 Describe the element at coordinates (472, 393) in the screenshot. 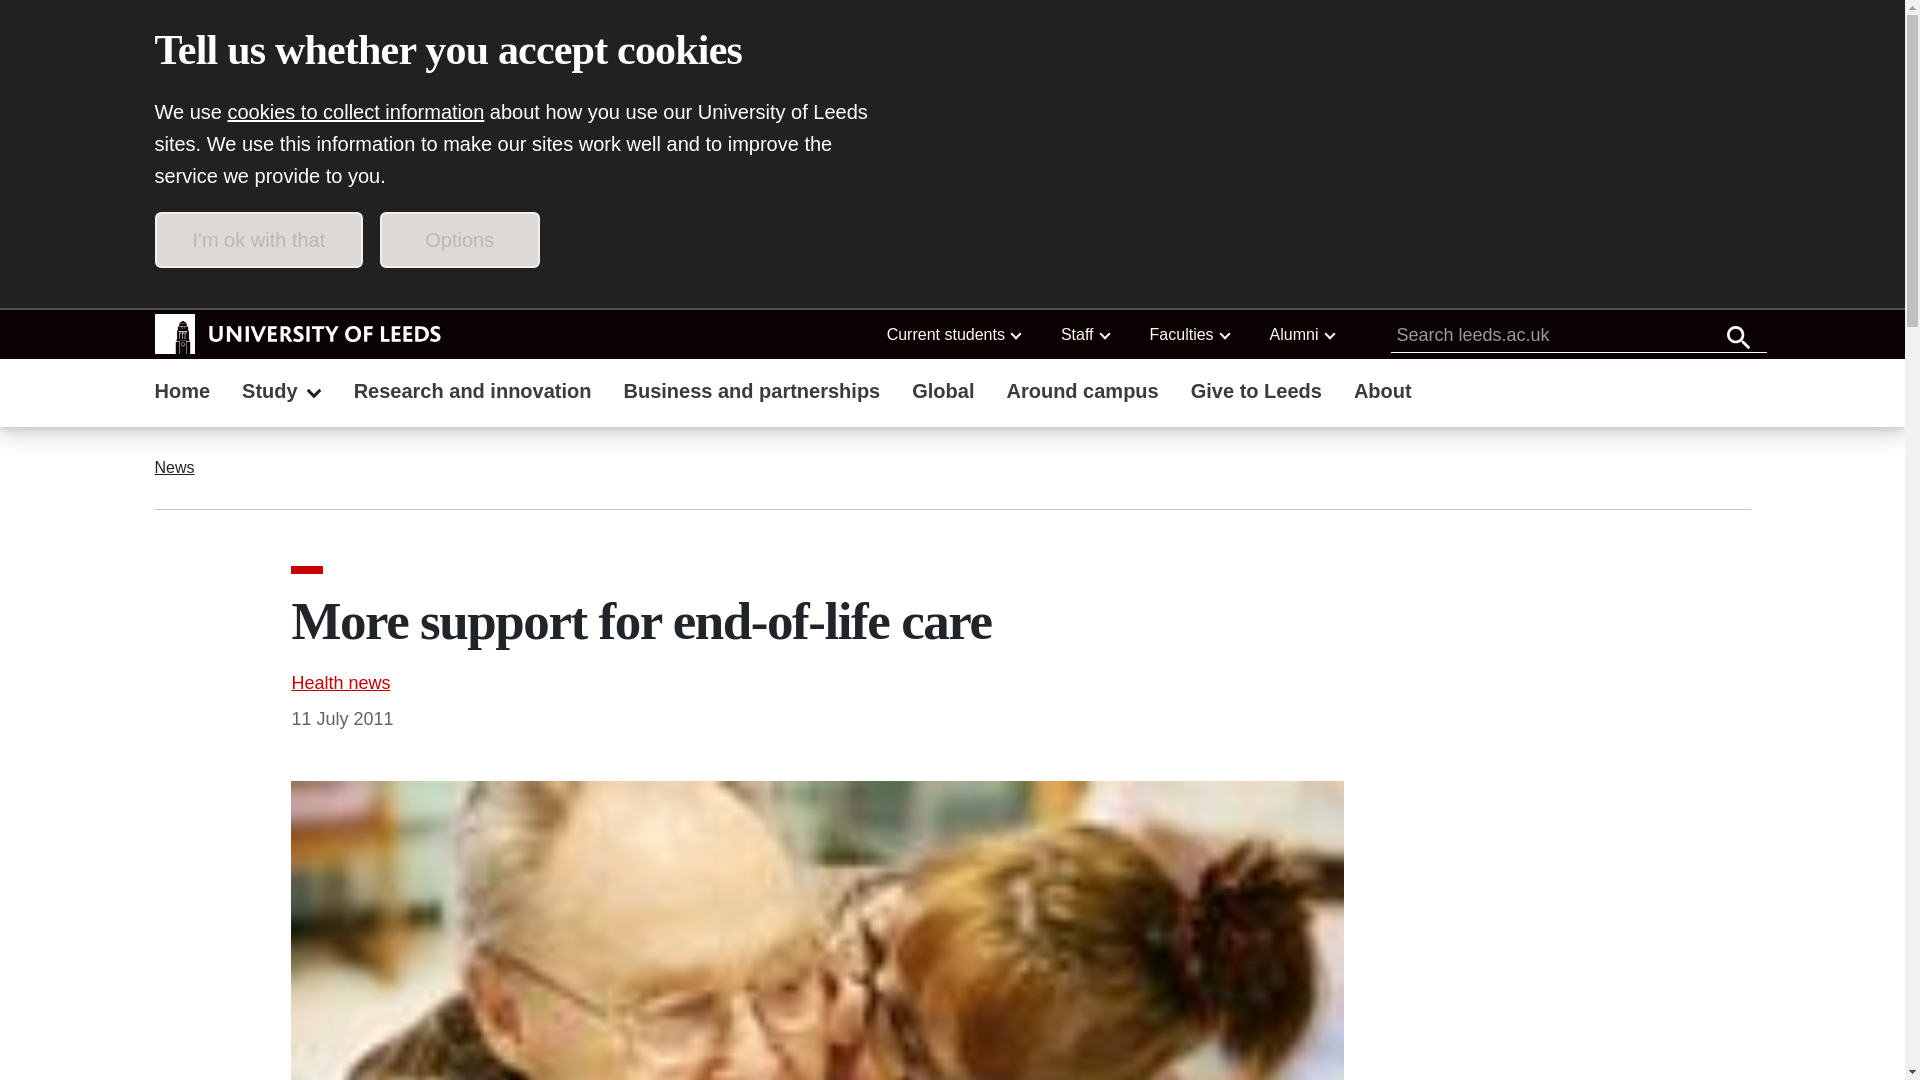

I see `Research and innovation` at that location.